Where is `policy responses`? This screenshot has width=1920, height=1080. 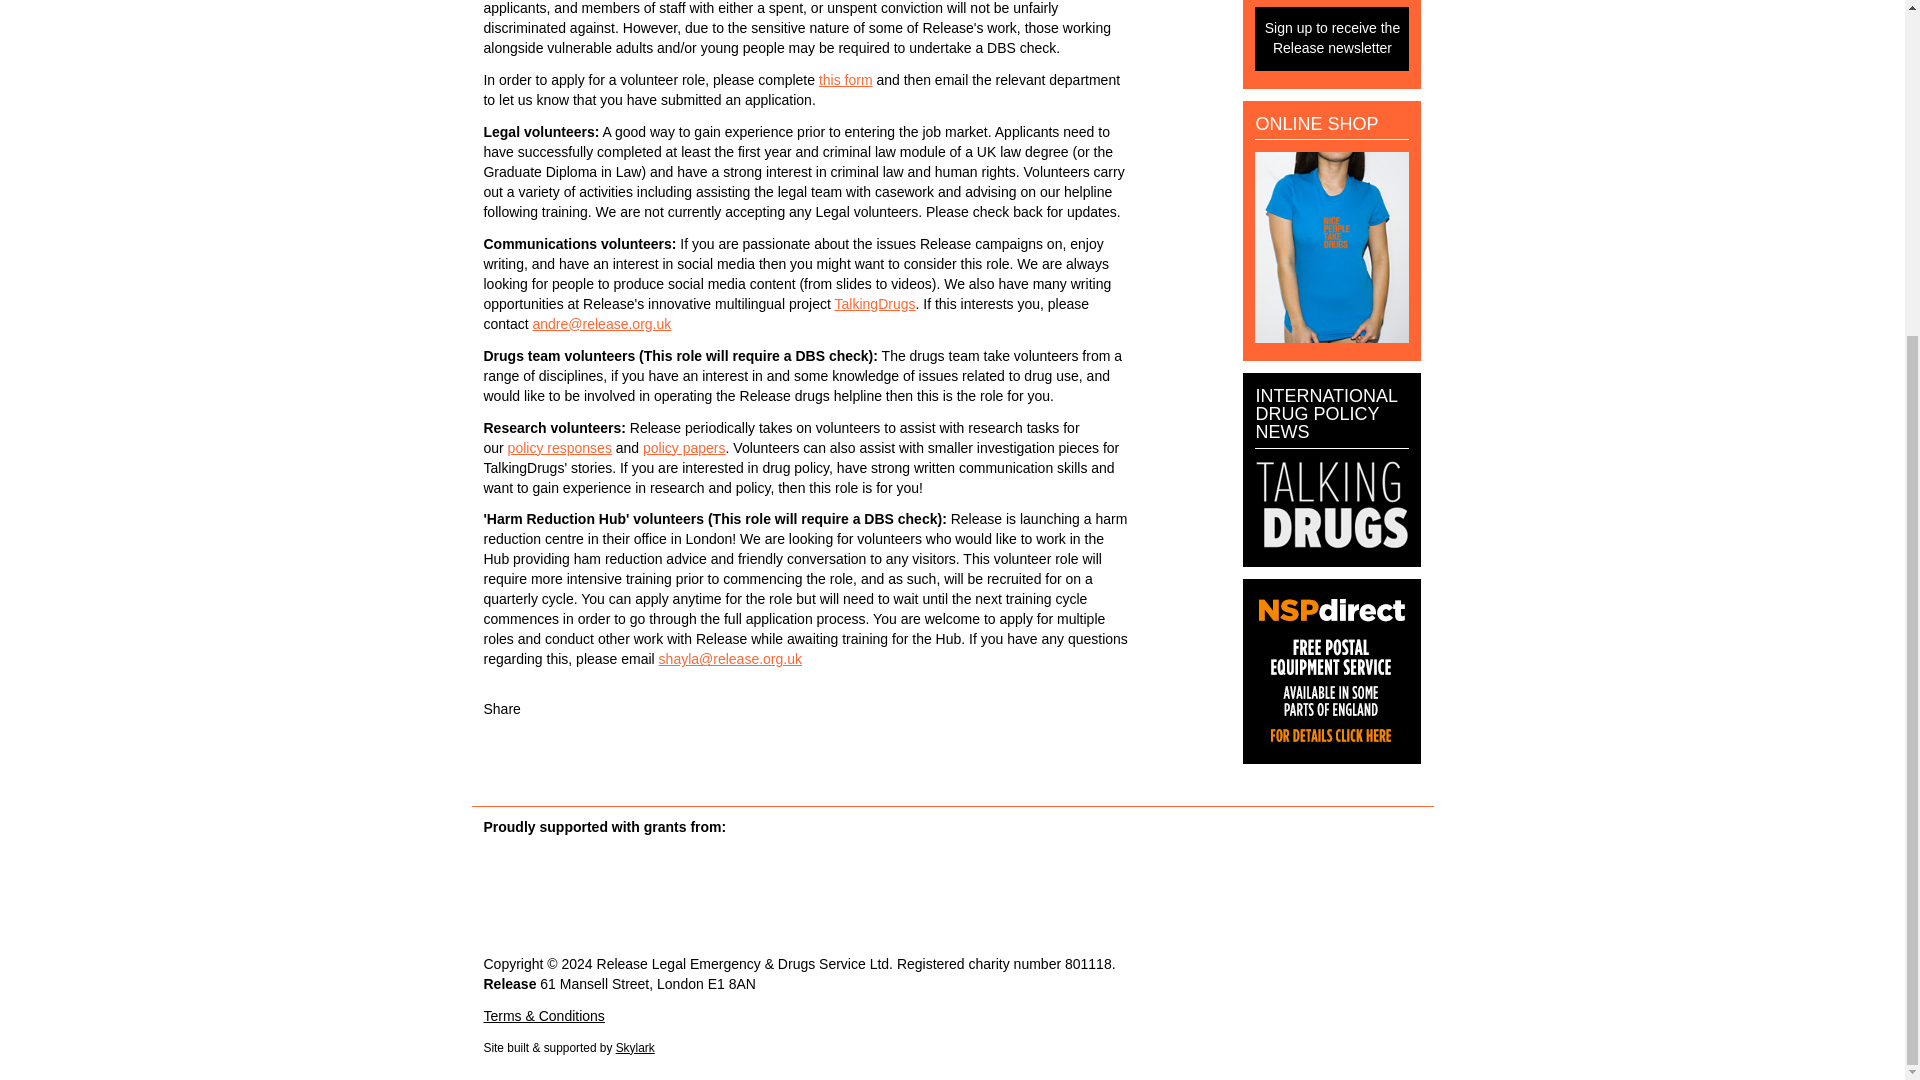
policy responses is located at coordinates (560, 447).